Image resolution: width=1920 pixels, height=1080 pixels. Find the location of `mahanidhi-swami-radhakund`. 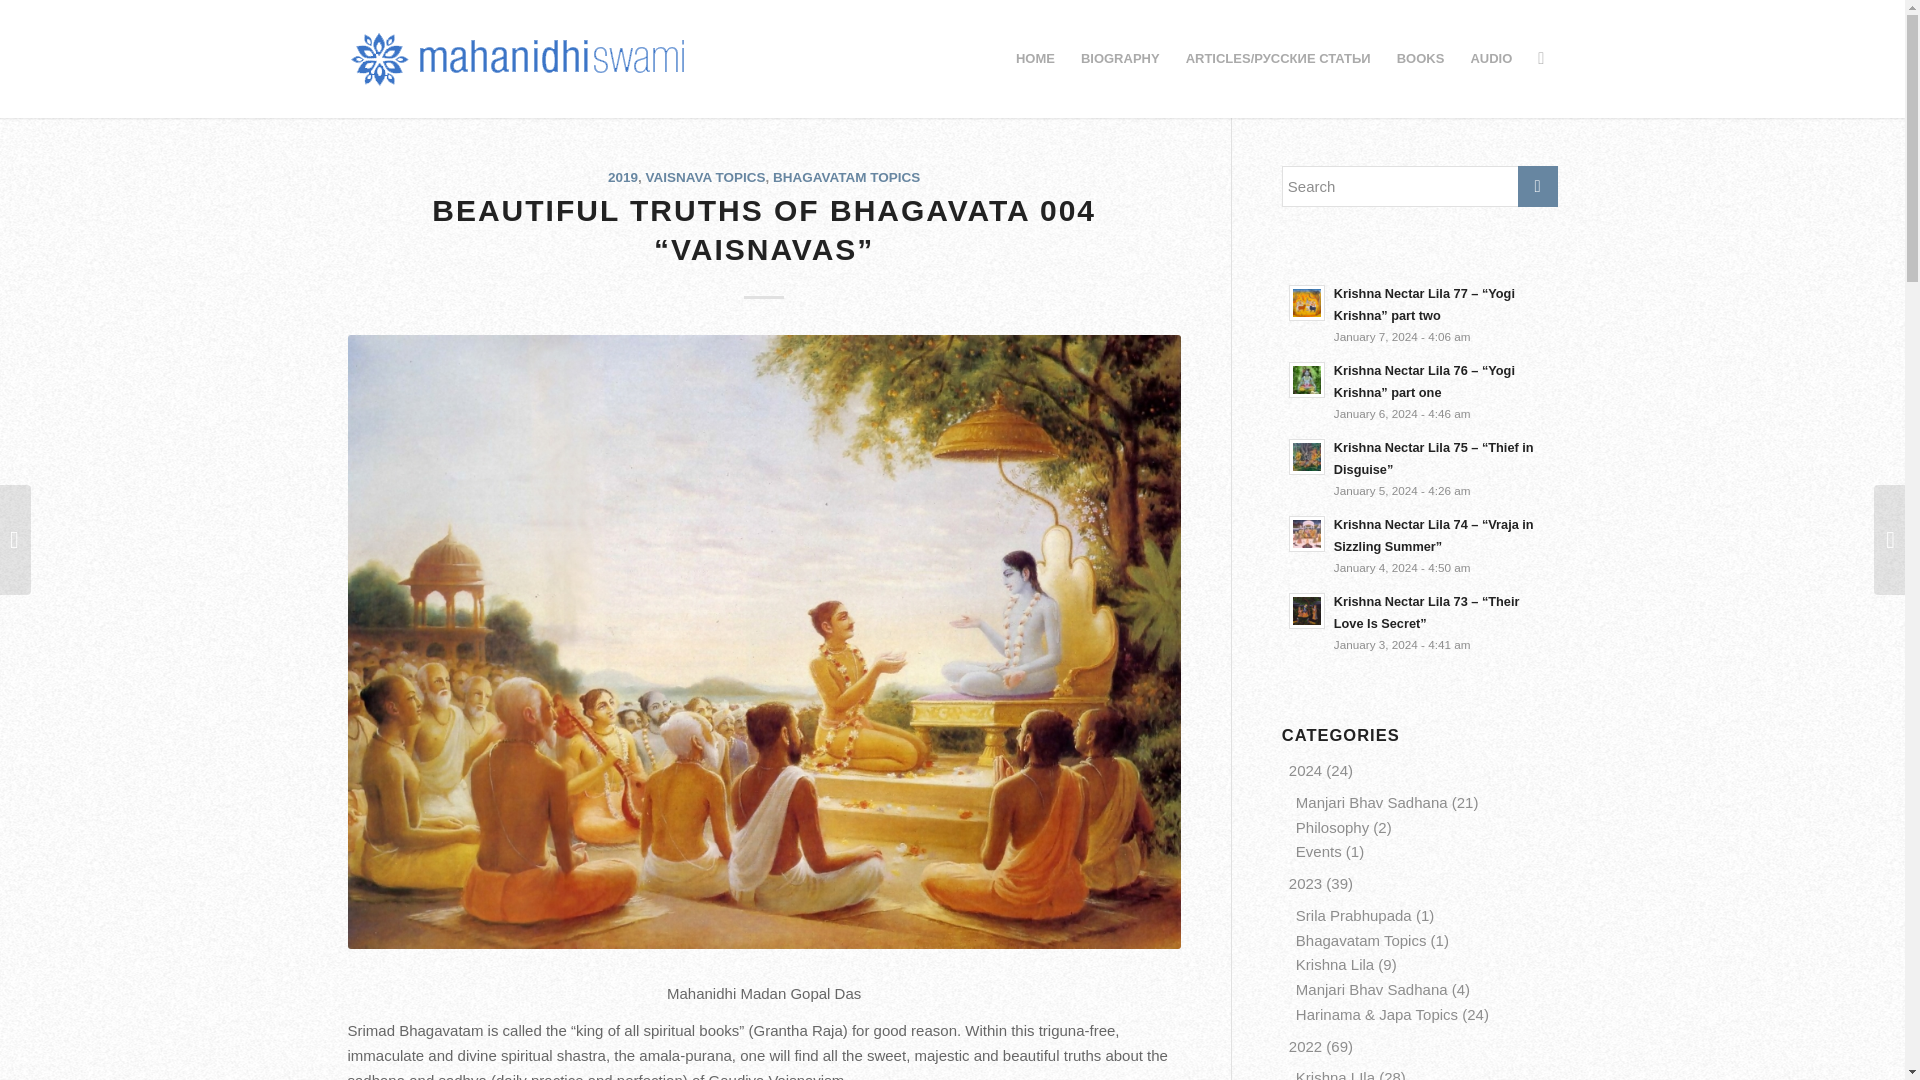

mahanidhi-swami-radhakund is located at coordinates (518, 58).